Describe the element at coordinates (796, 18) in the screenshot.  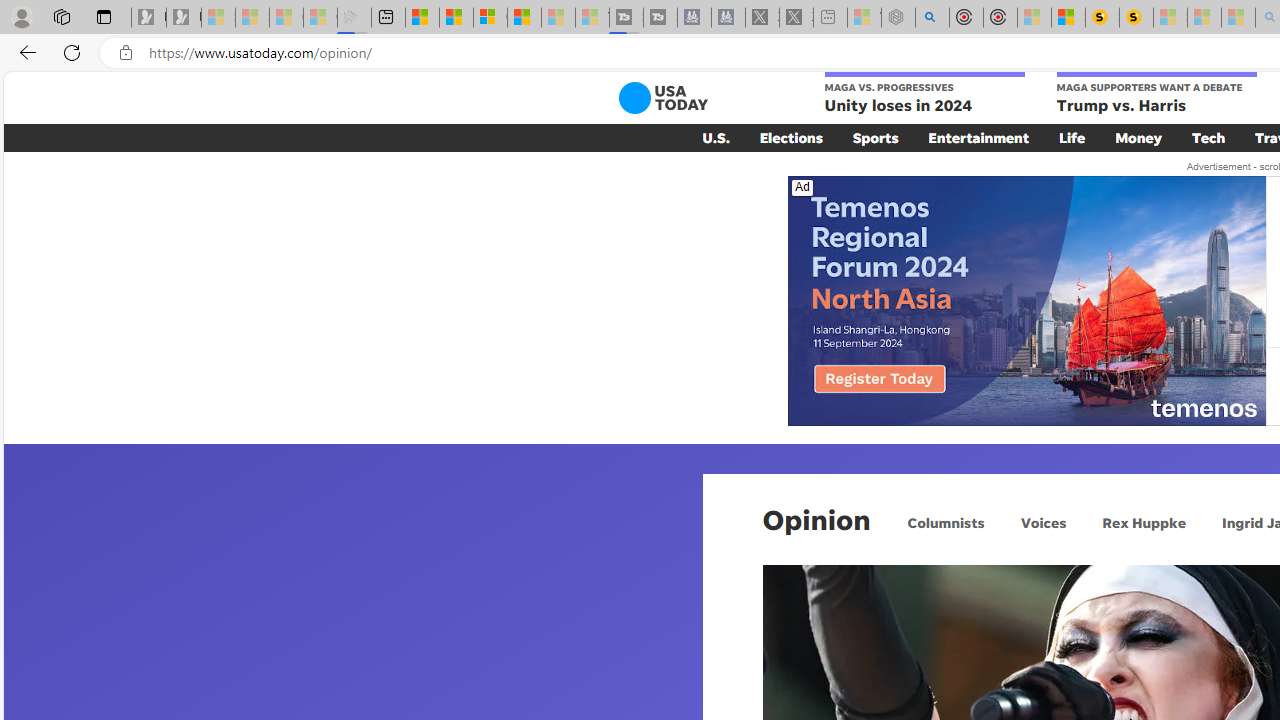
I see `X - Sleeping` at that location.